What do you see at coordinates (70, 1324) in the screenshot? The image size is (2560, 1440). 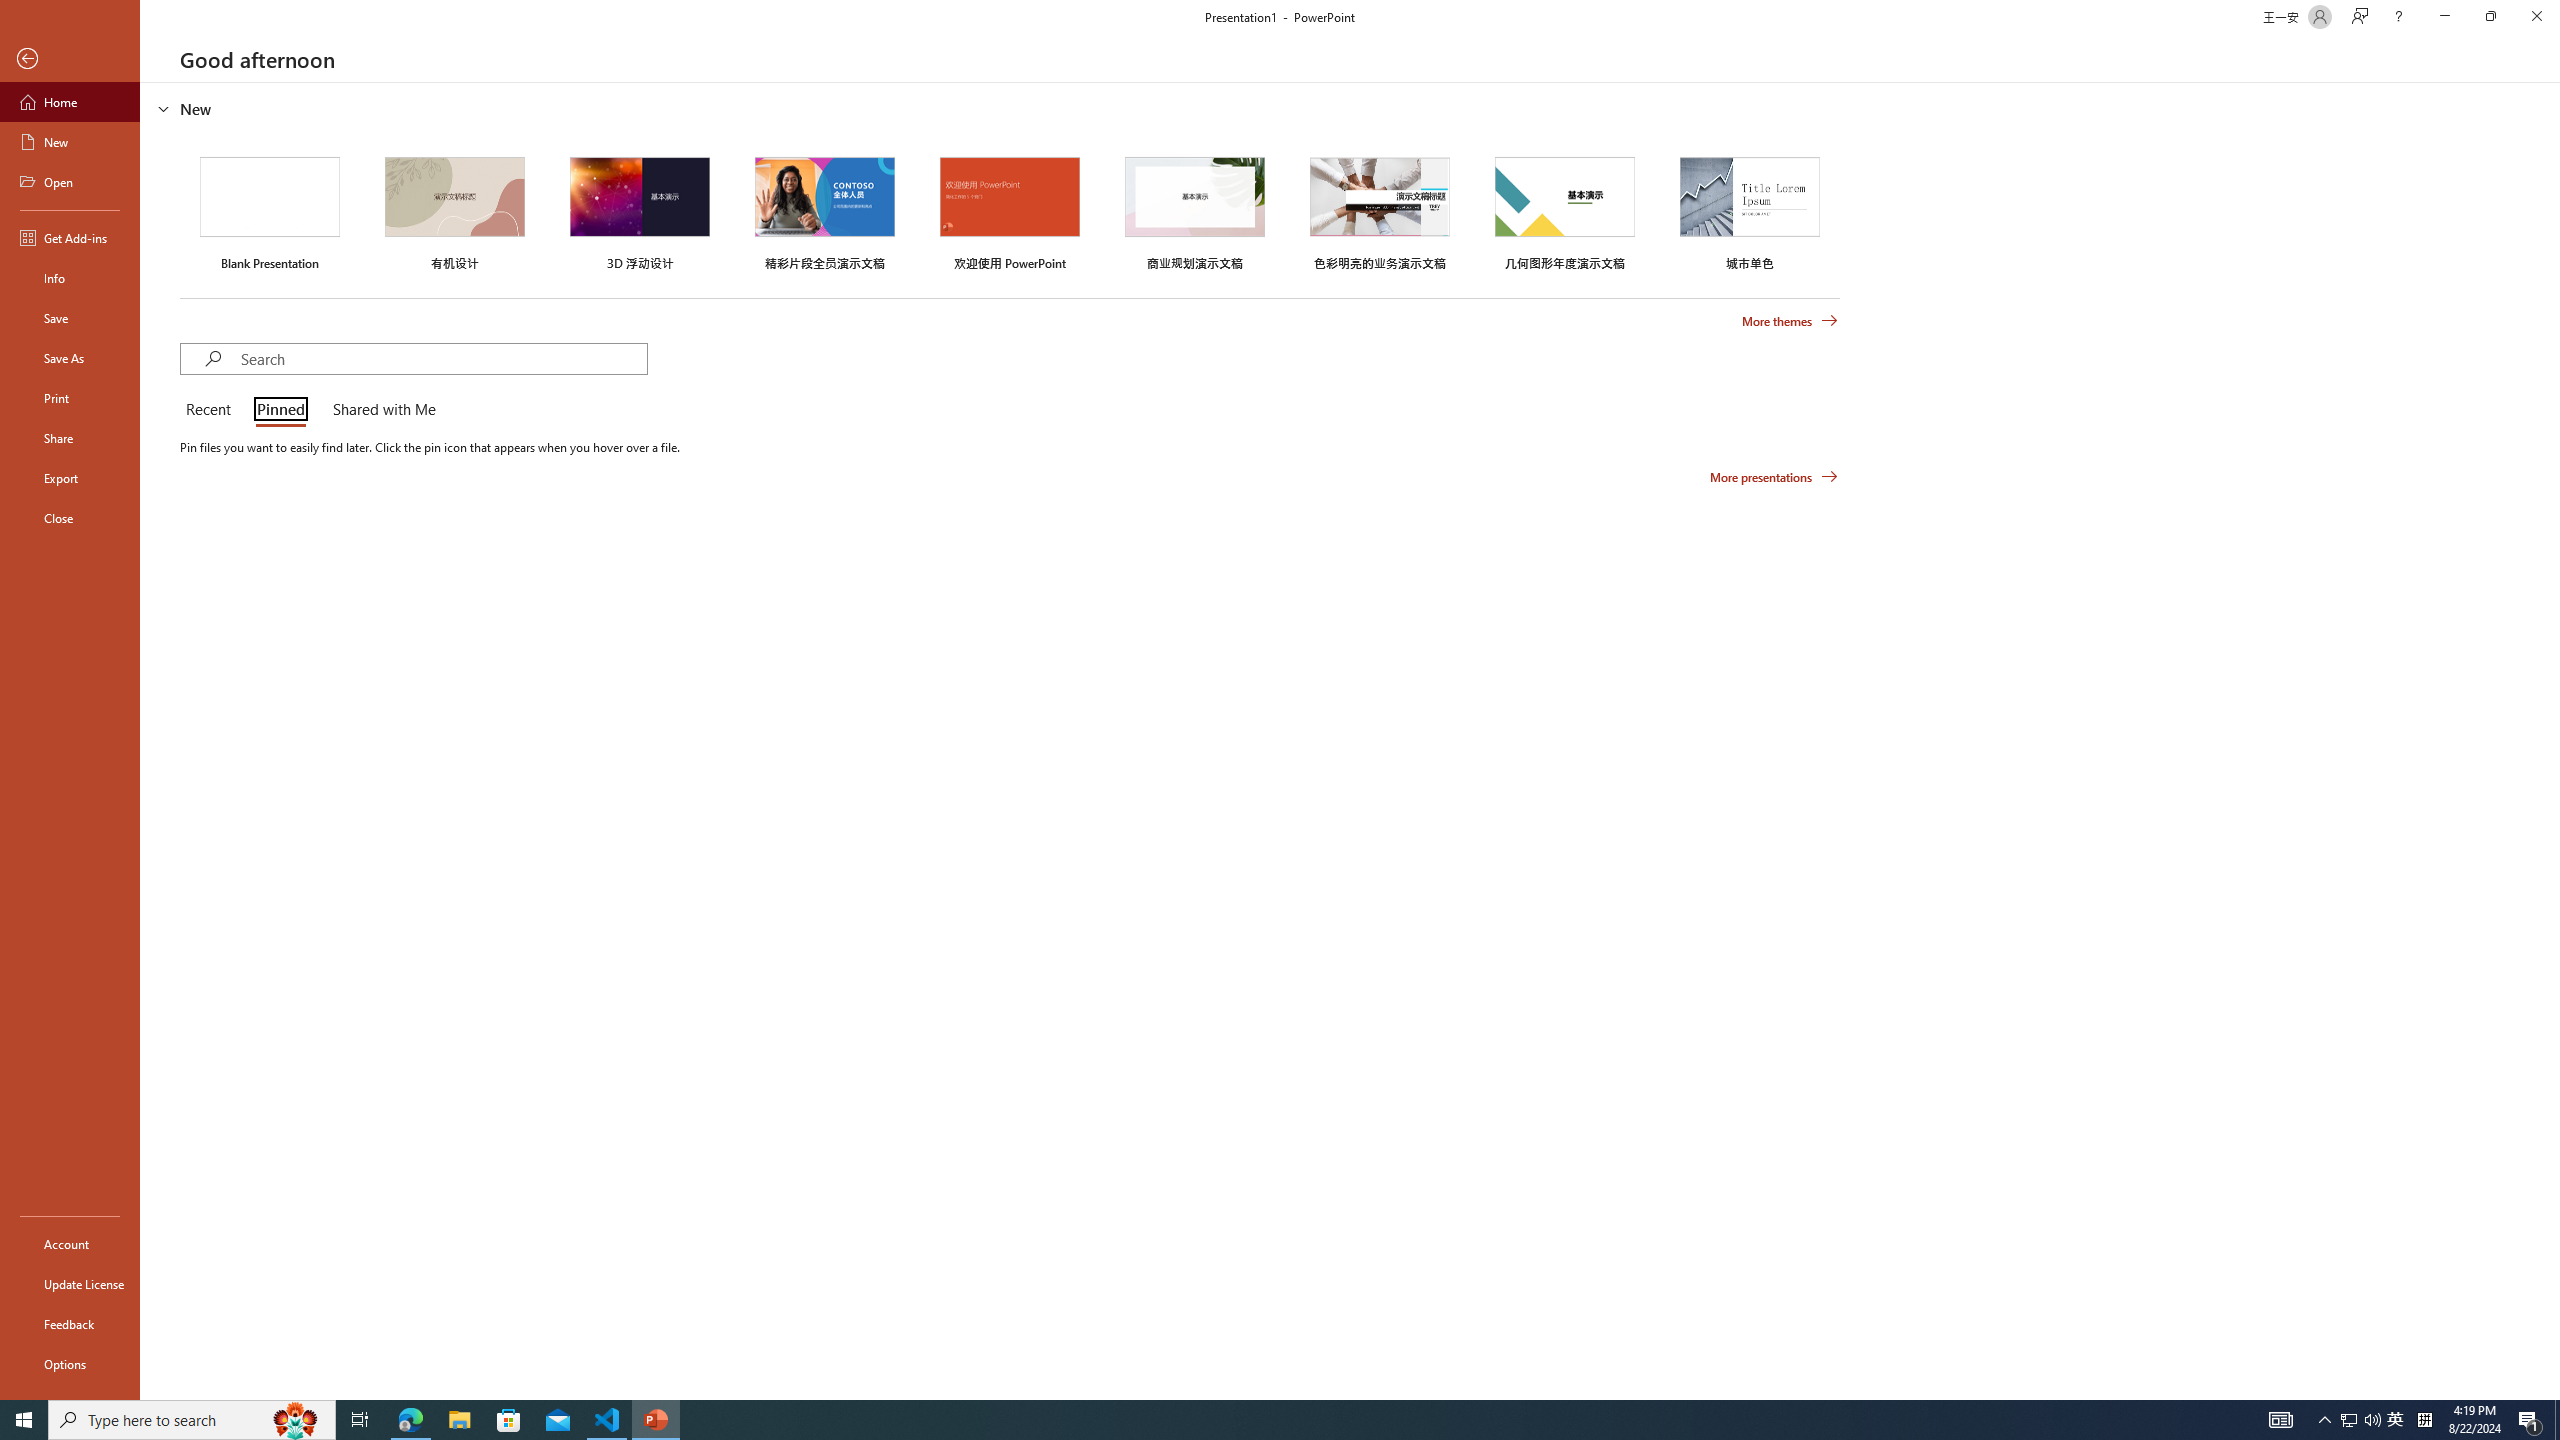 I see `Feedback` at bounding box center [70, 1324].